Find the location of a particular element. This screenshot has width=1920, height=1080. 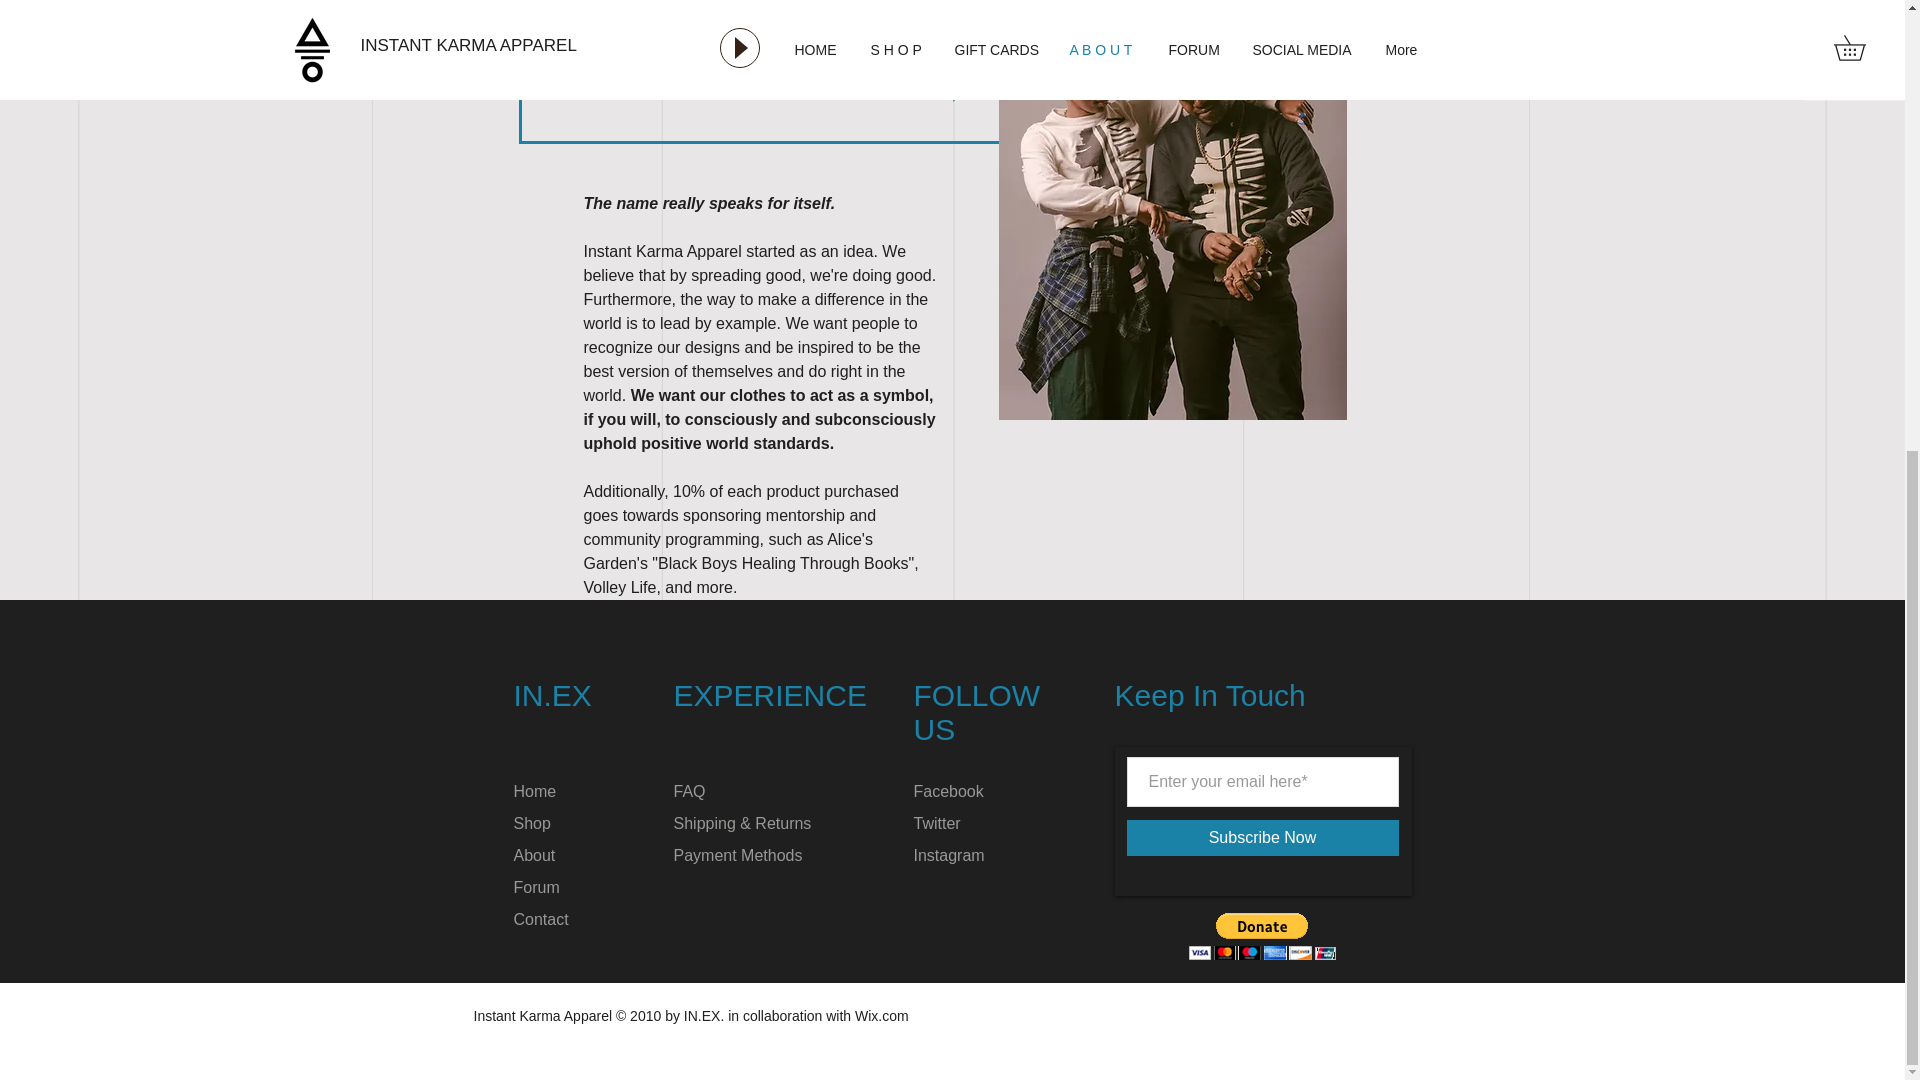

Facebook is located at coordinates (948, 792).